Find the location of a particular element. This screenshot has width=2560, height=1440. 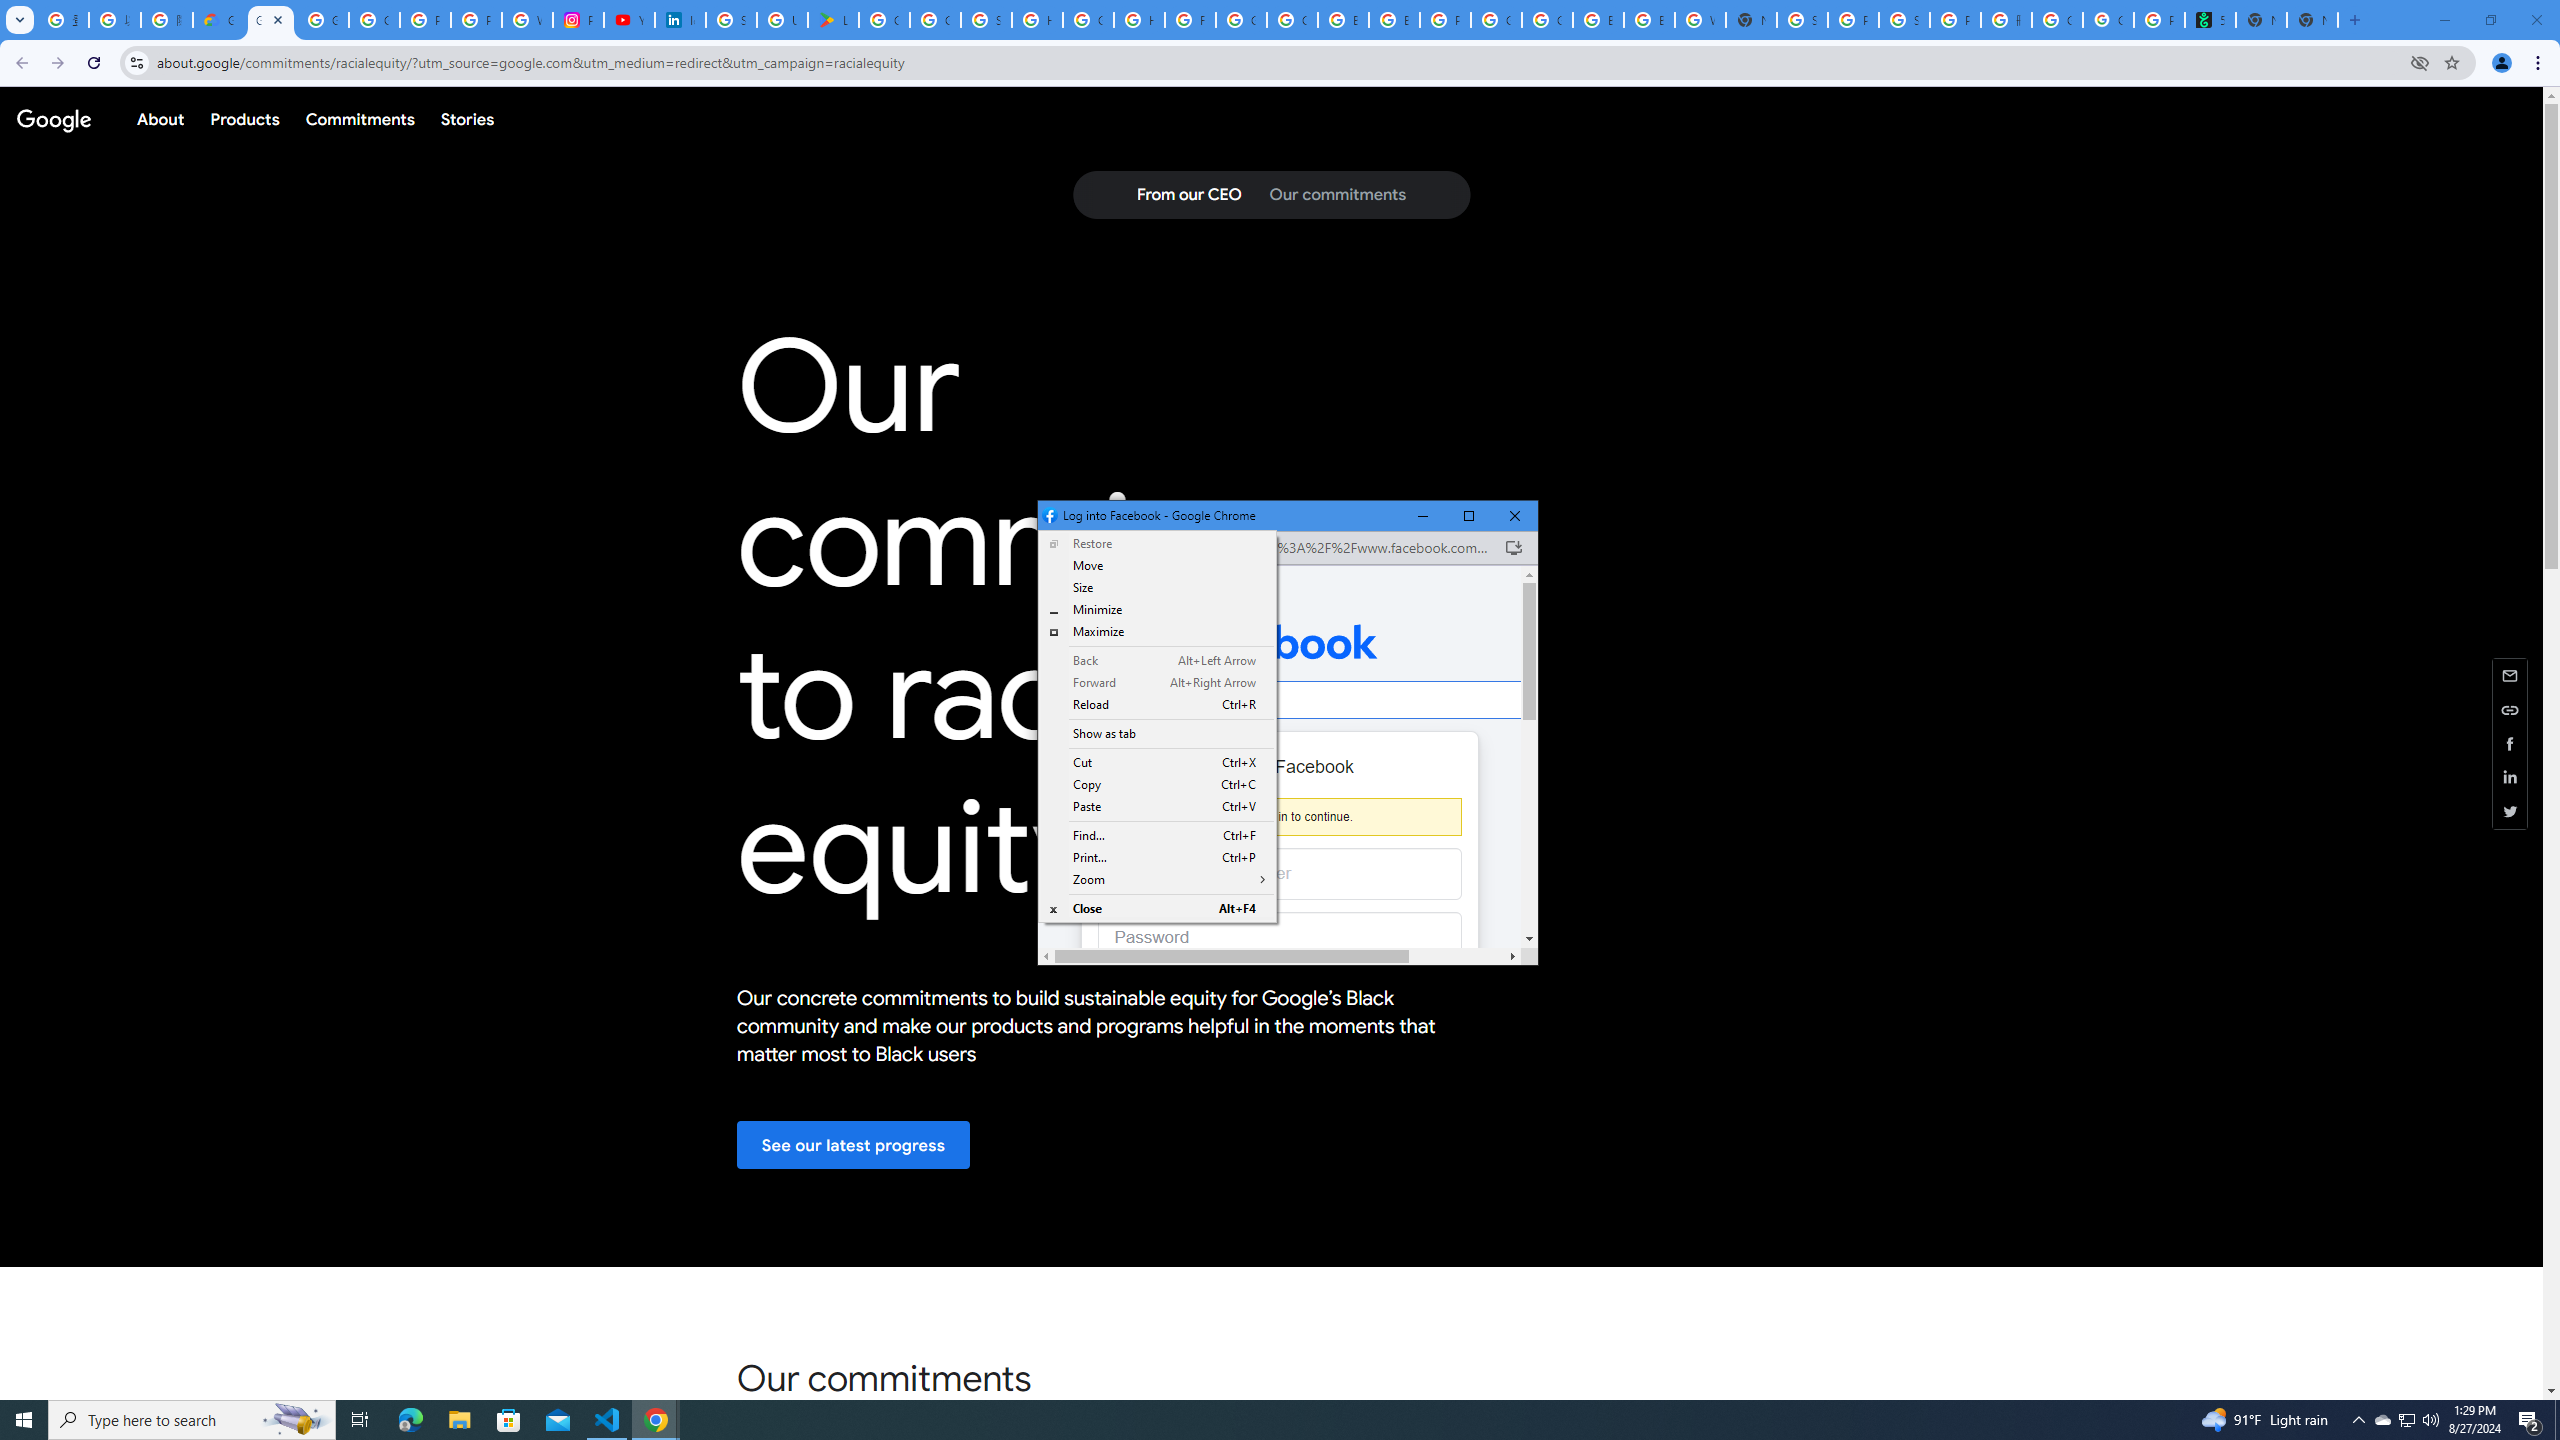

Visual Studio Code - 1 running window is located at coordinates (608, 1420).